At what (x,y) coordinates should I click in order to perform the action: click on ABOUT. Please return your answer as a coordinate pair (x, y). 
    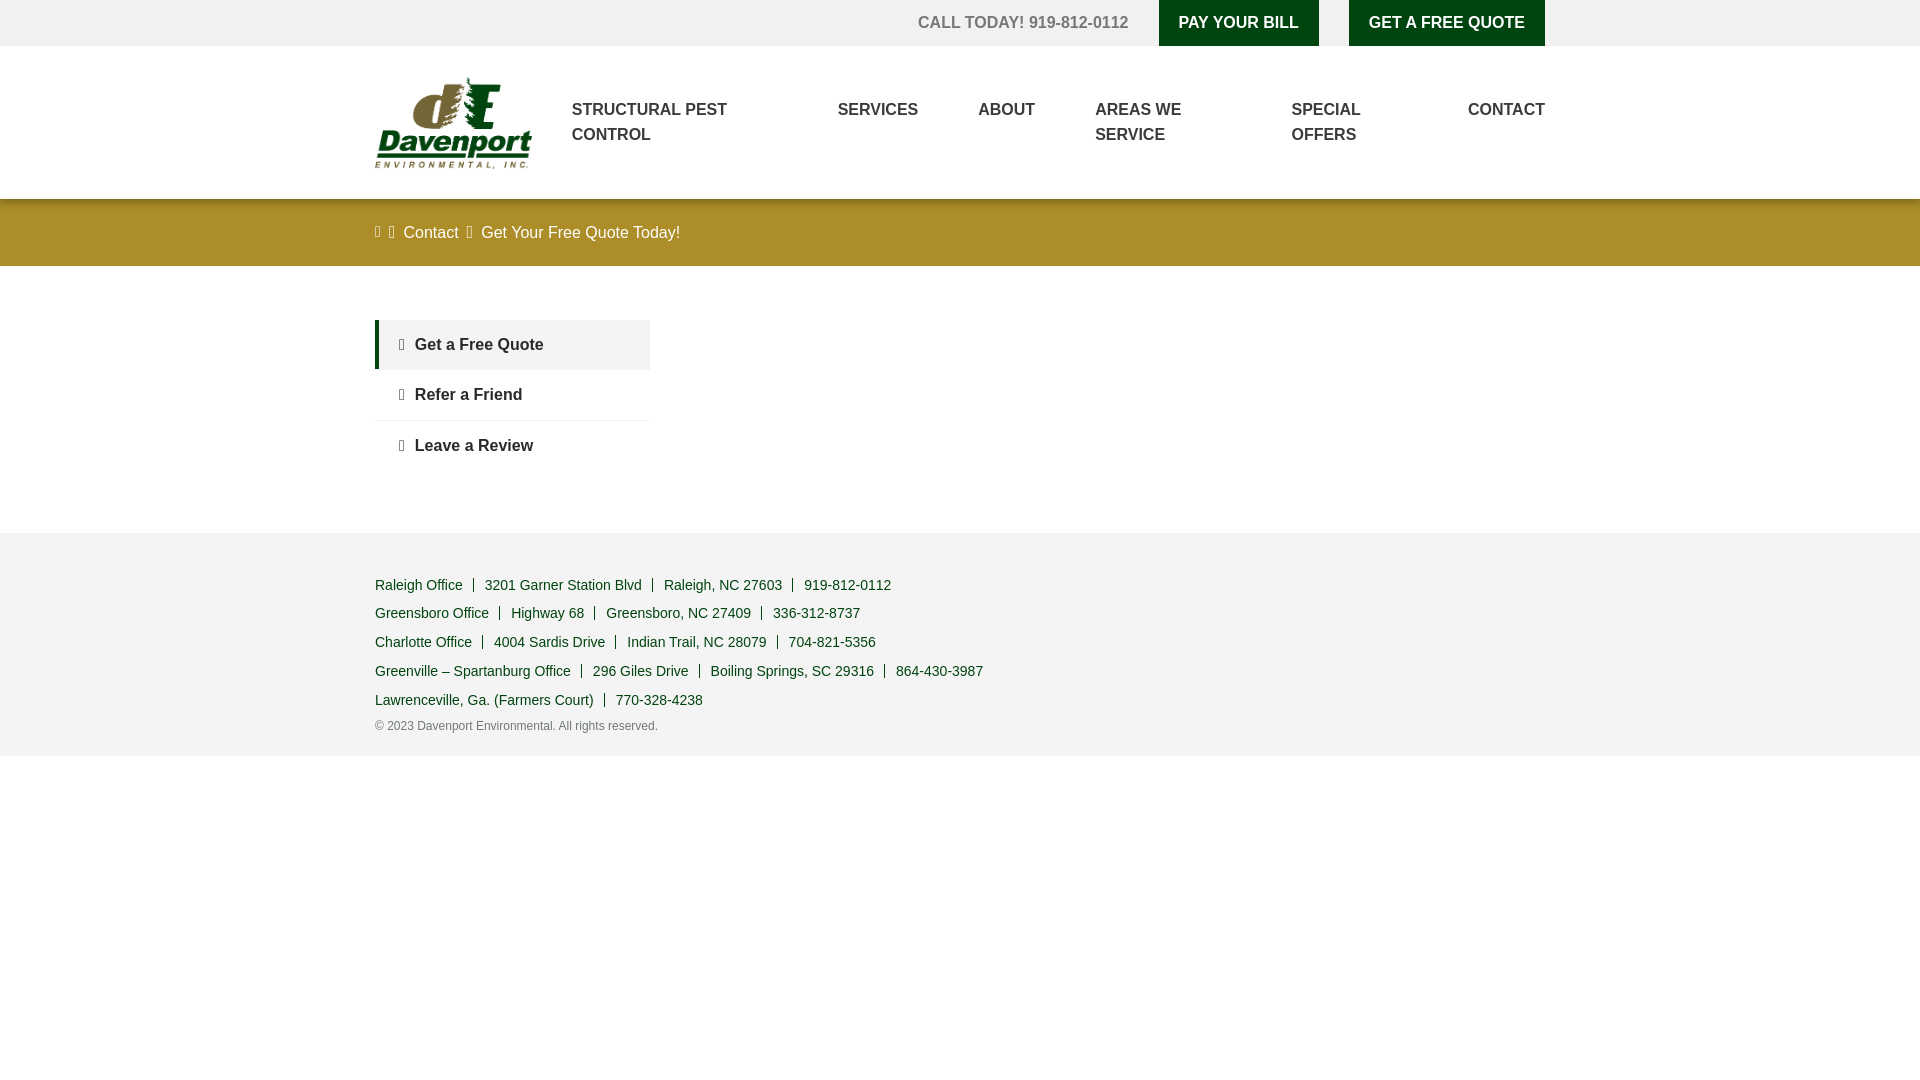
    Looking at the image, I should click on (996, 110).